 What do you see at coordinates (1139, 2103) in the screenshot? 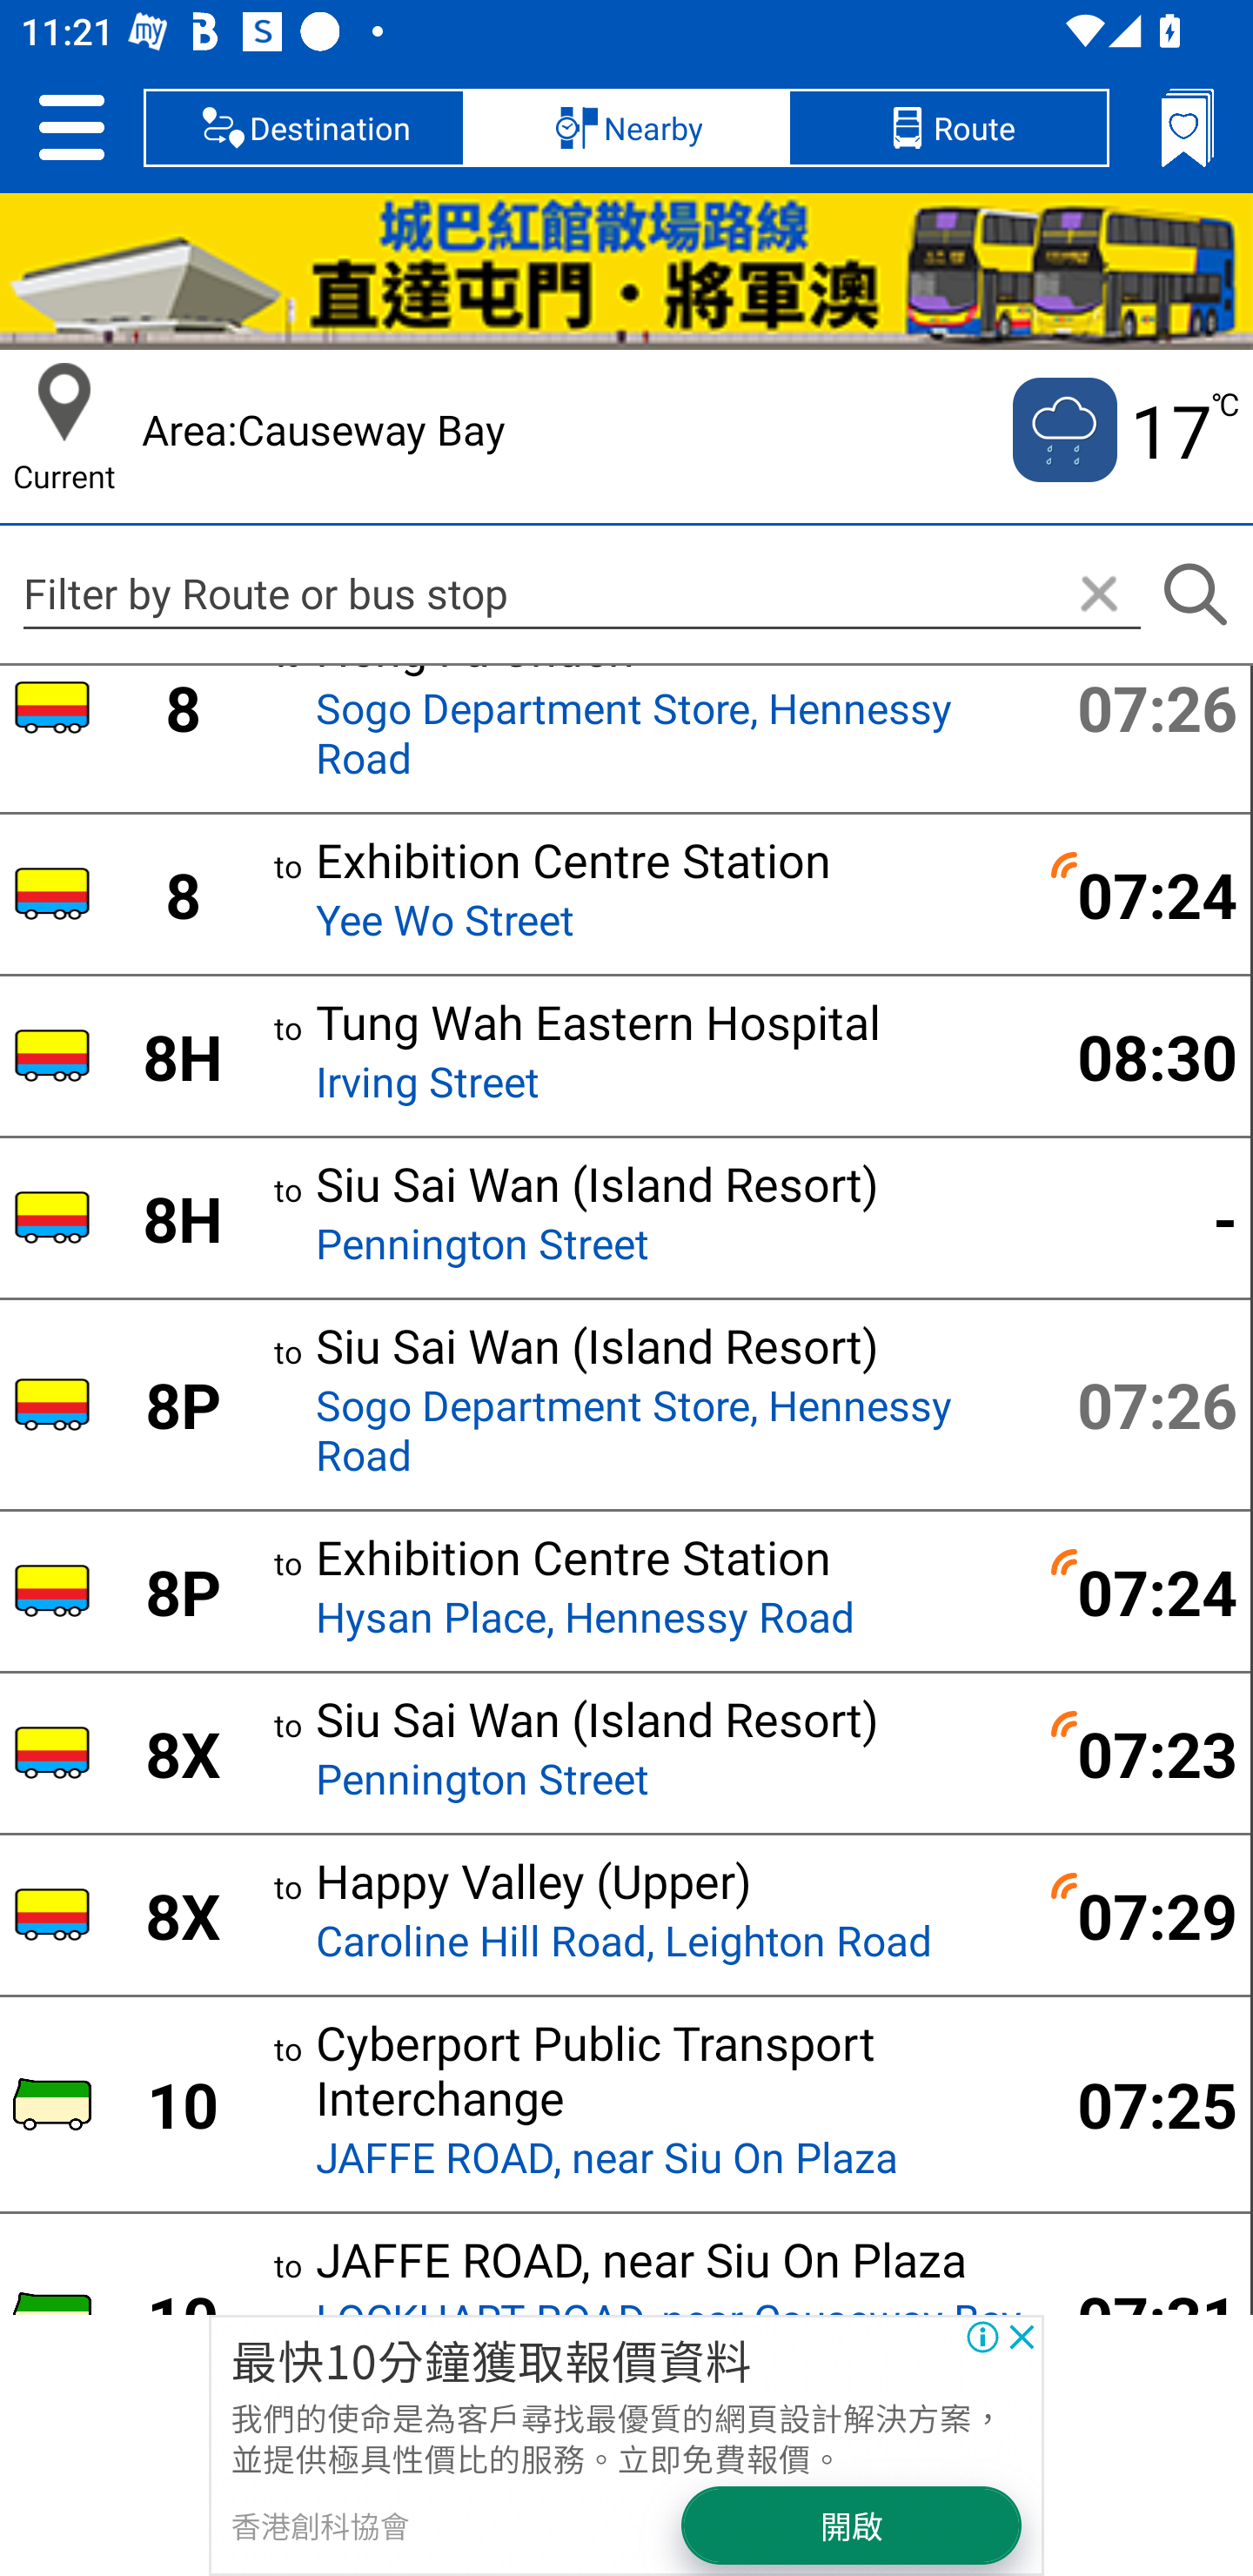
I see `07:25` at bounding box center [1139, 2103].